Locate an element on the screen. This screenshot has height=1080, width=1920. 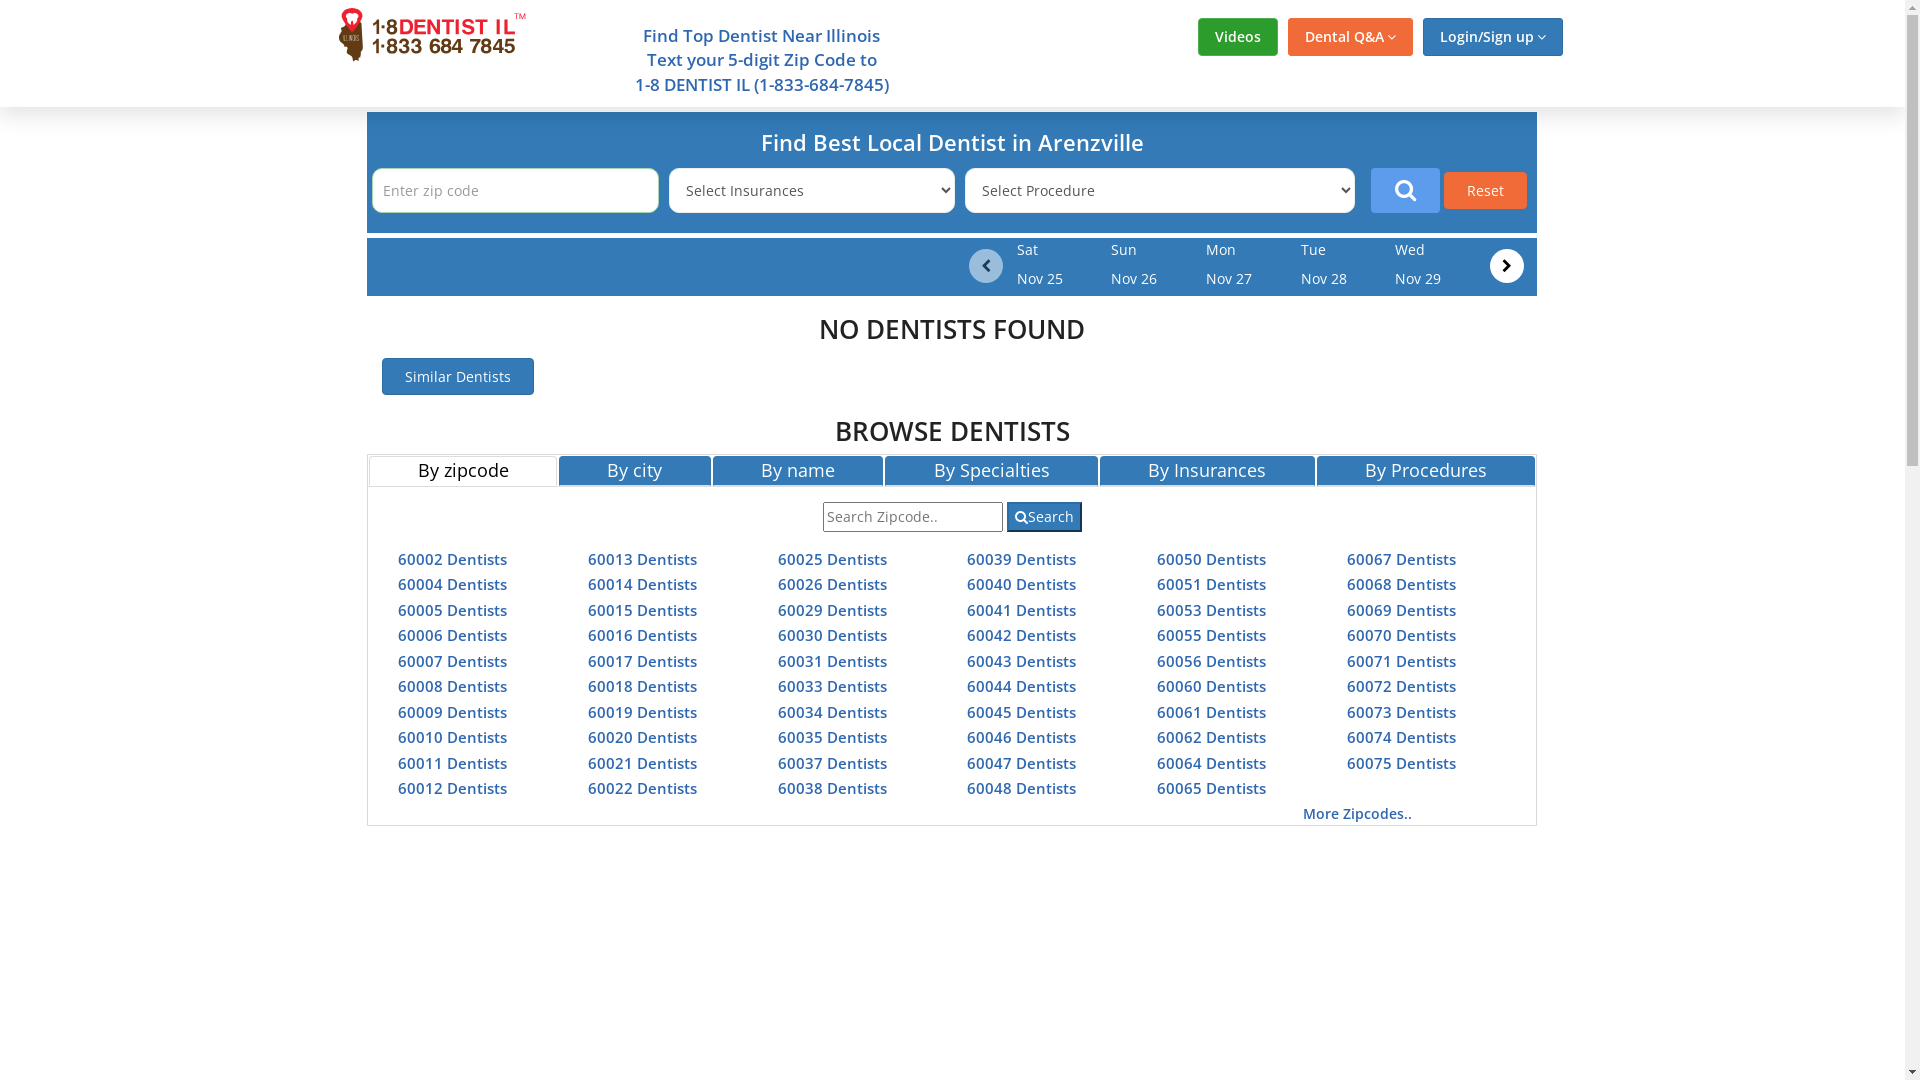
60074 Dentists is located at coordinates (1402, 737).